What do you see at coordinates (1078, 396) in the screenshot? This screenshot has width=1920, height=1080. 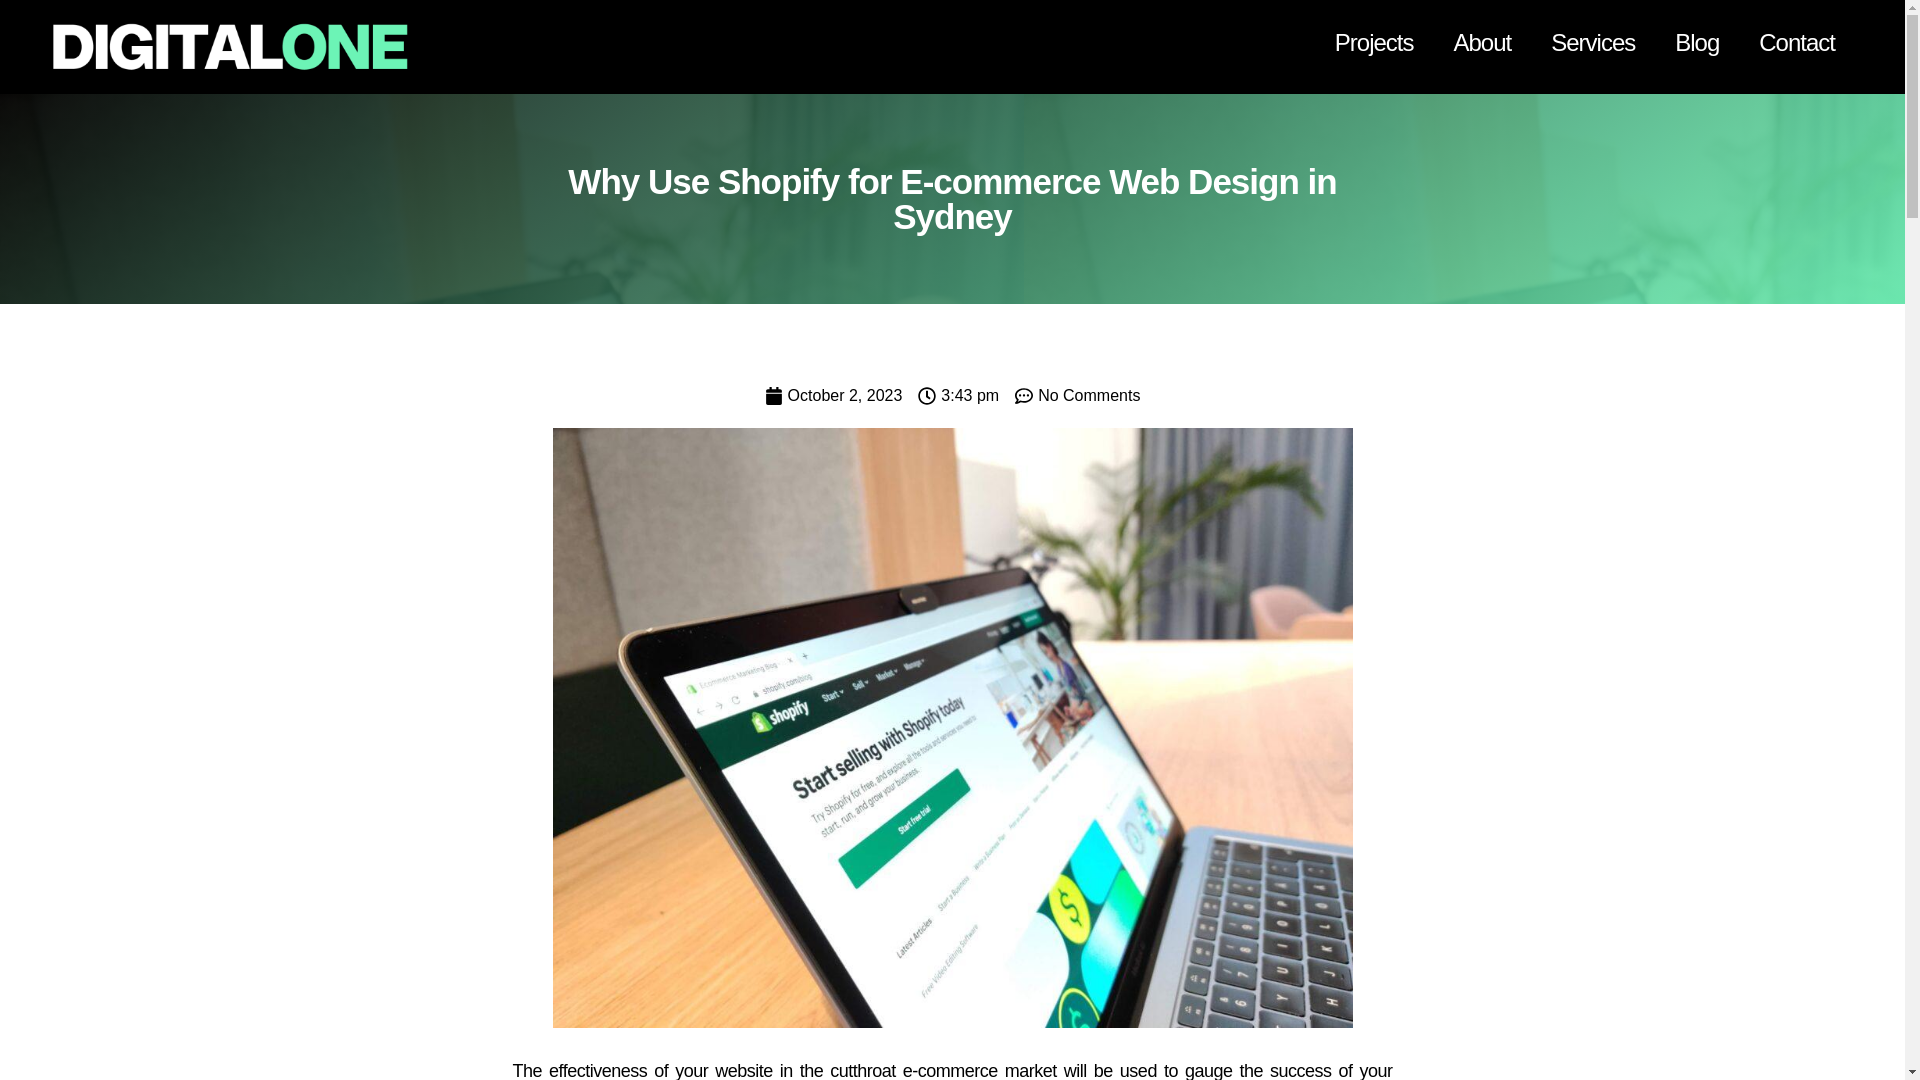 I see `No Comments` at bounding box center [1078, 396].